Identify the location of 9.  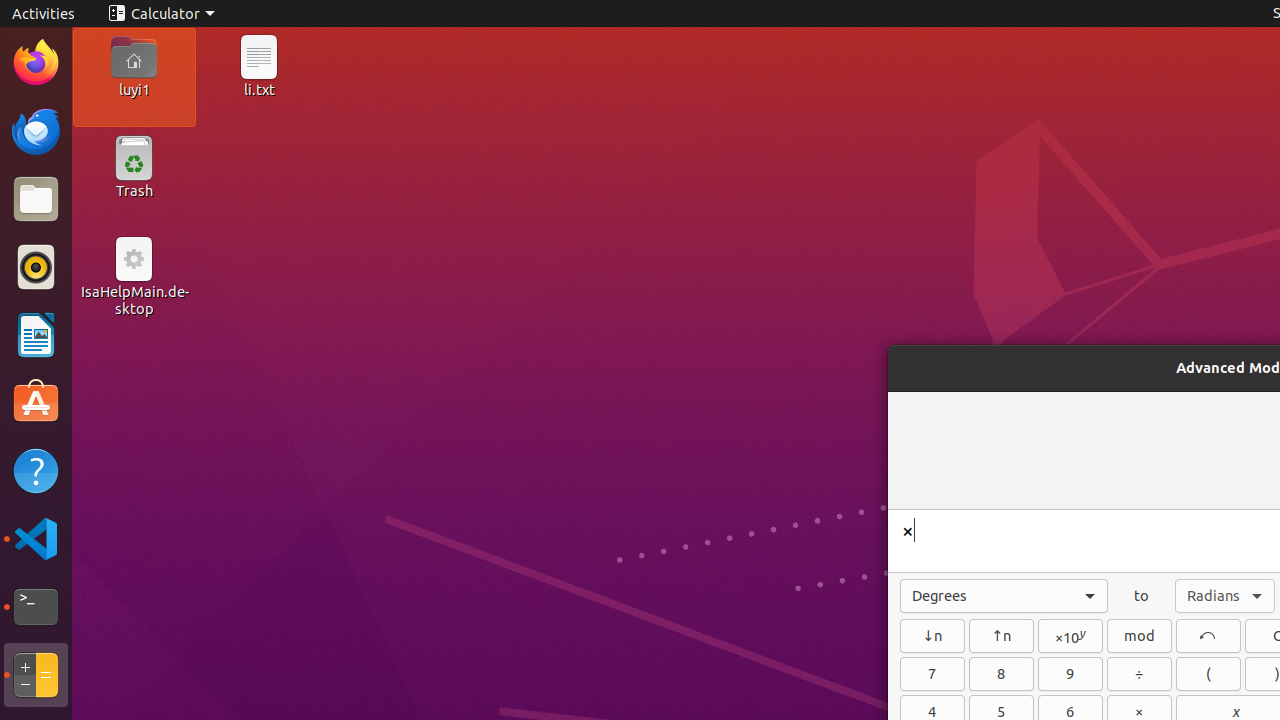
(1070, 674).